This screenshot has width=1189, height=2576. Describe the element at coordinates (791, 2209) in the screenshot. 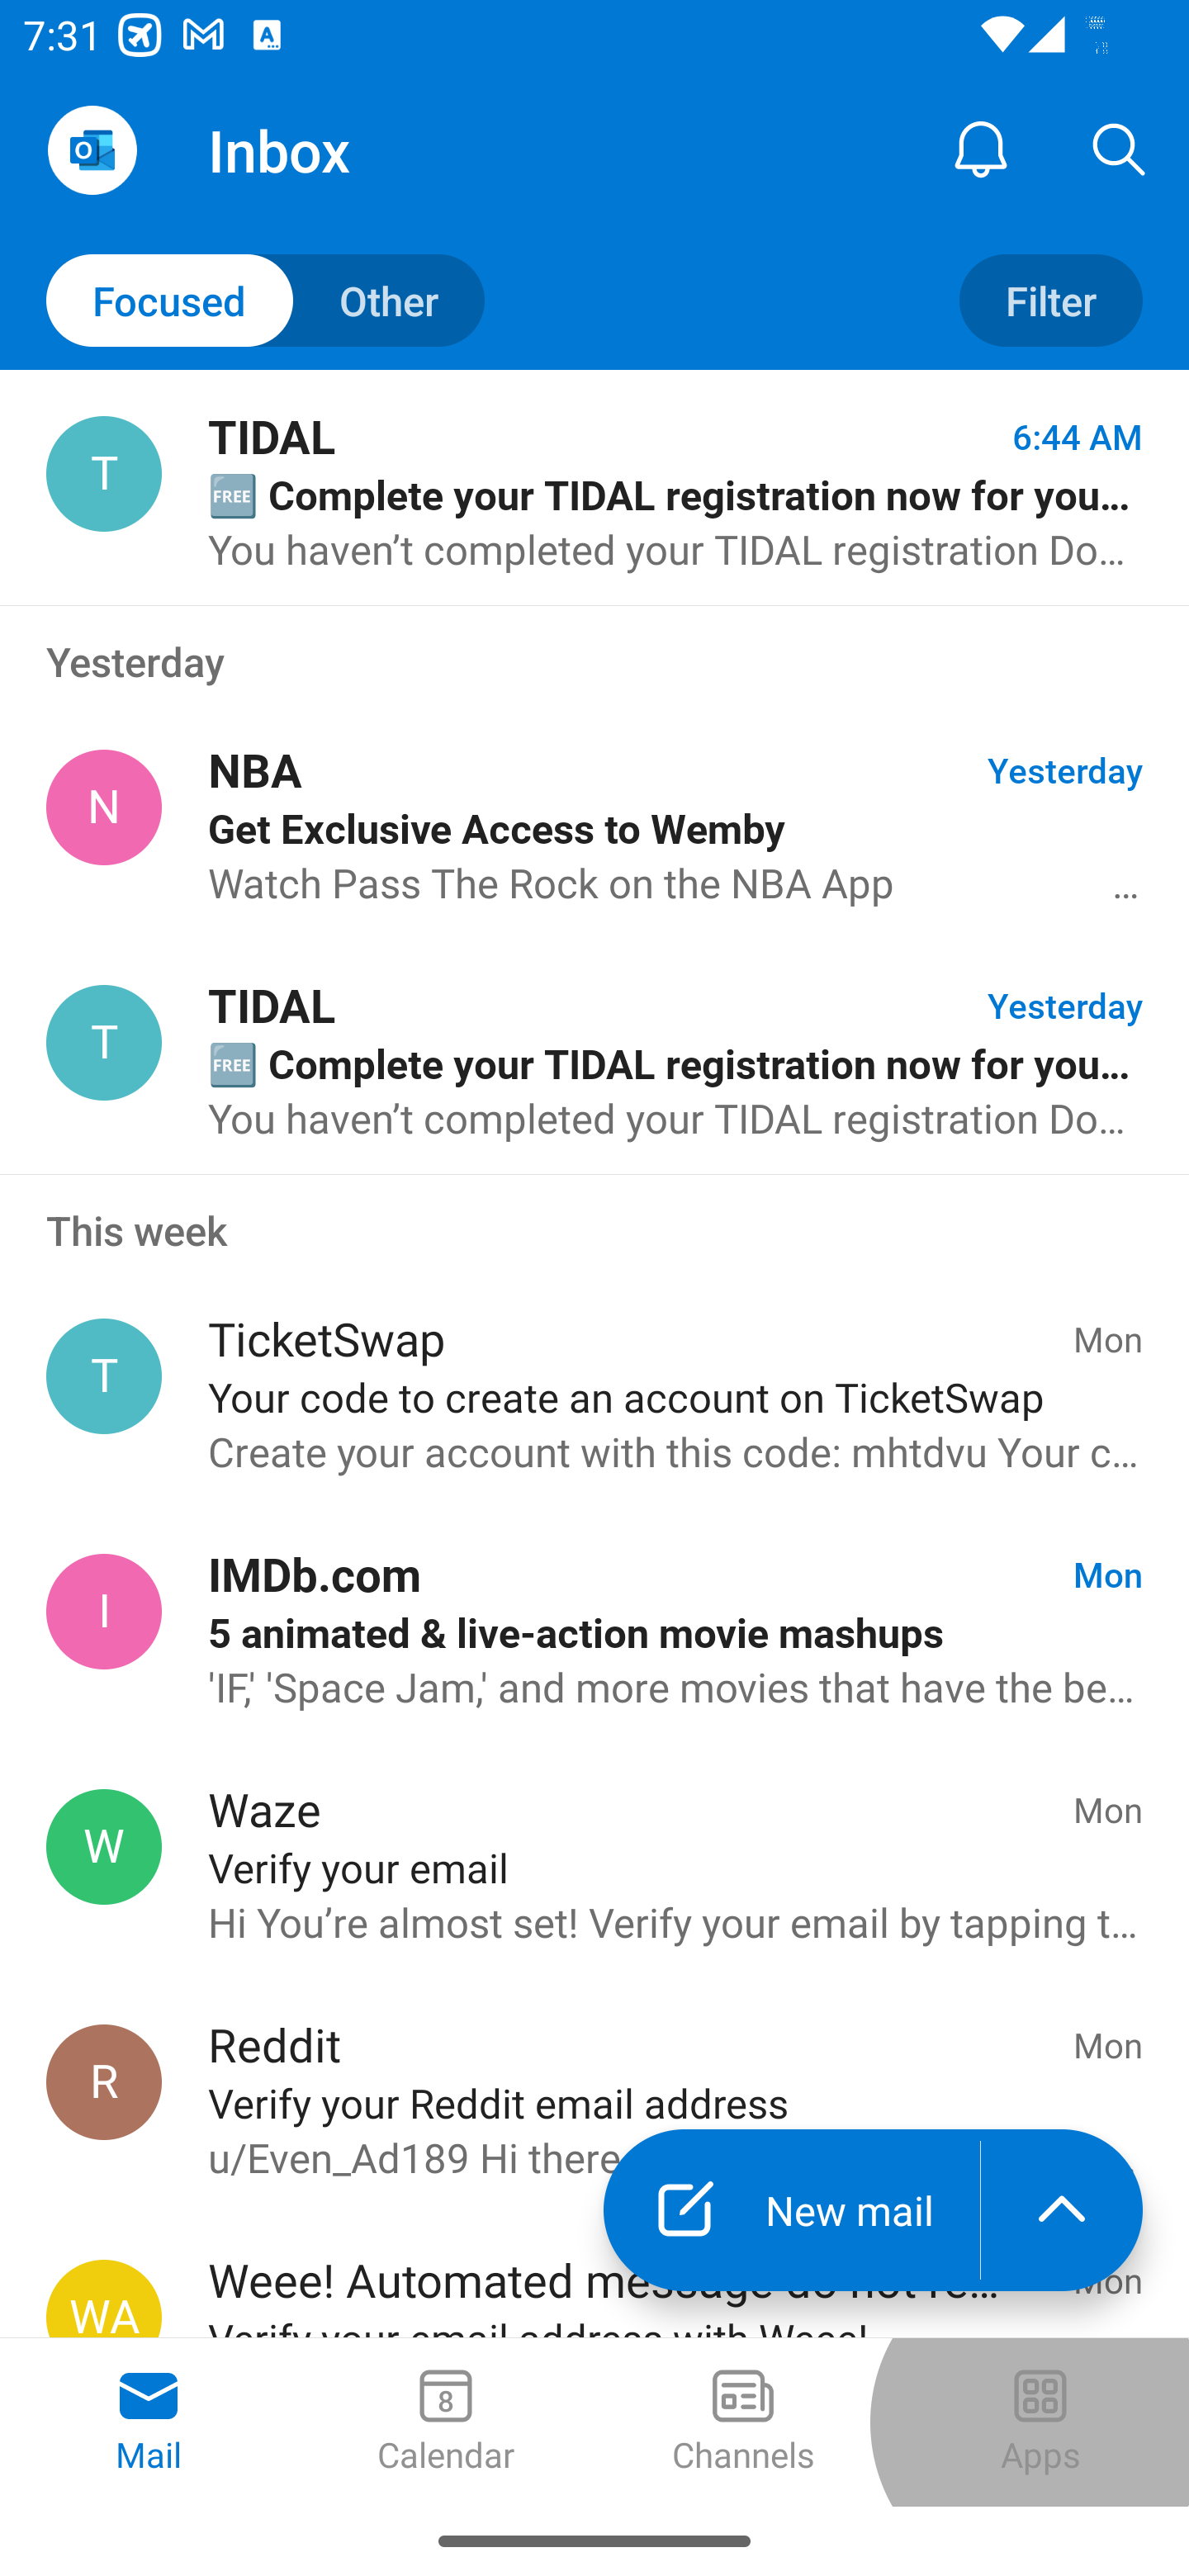

I see `New mail` at that location.